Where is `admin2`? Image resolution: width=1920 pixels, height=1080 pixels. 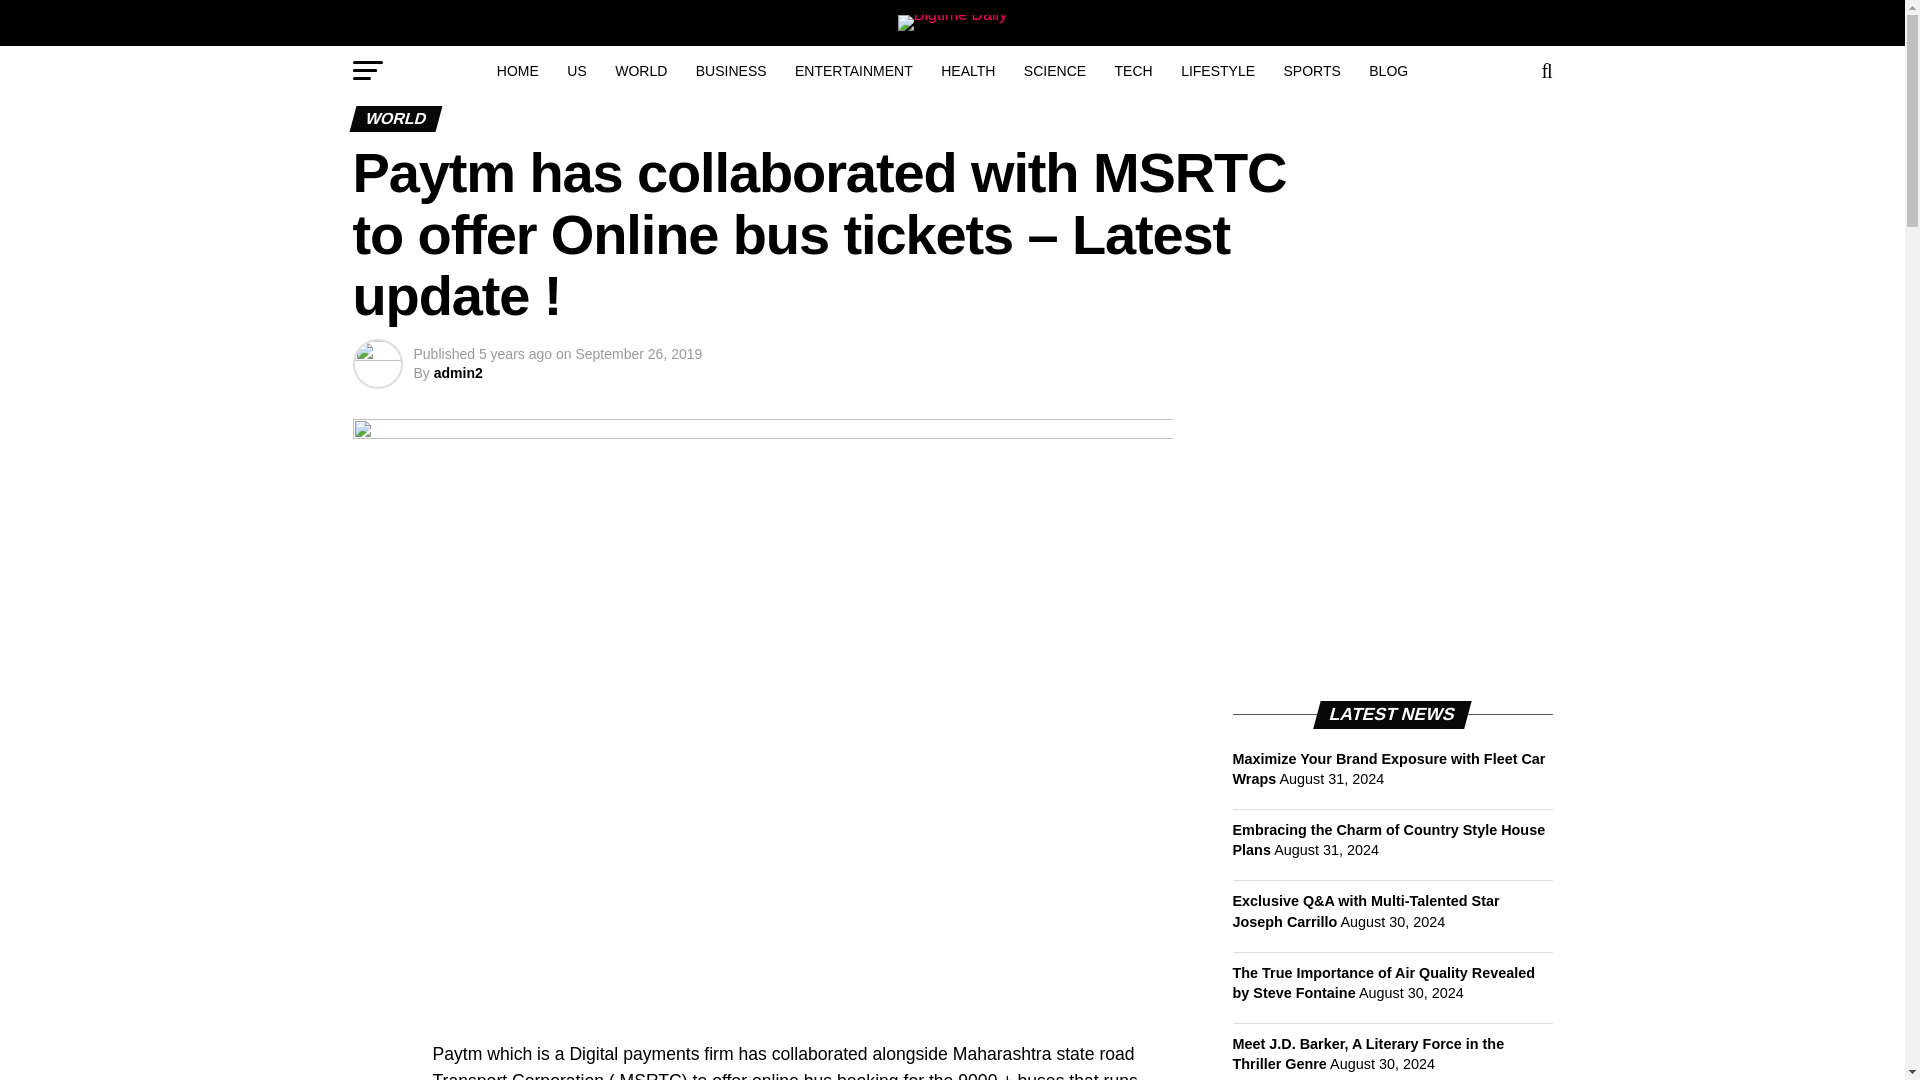
admin2 is located at coordinates (458, 373).